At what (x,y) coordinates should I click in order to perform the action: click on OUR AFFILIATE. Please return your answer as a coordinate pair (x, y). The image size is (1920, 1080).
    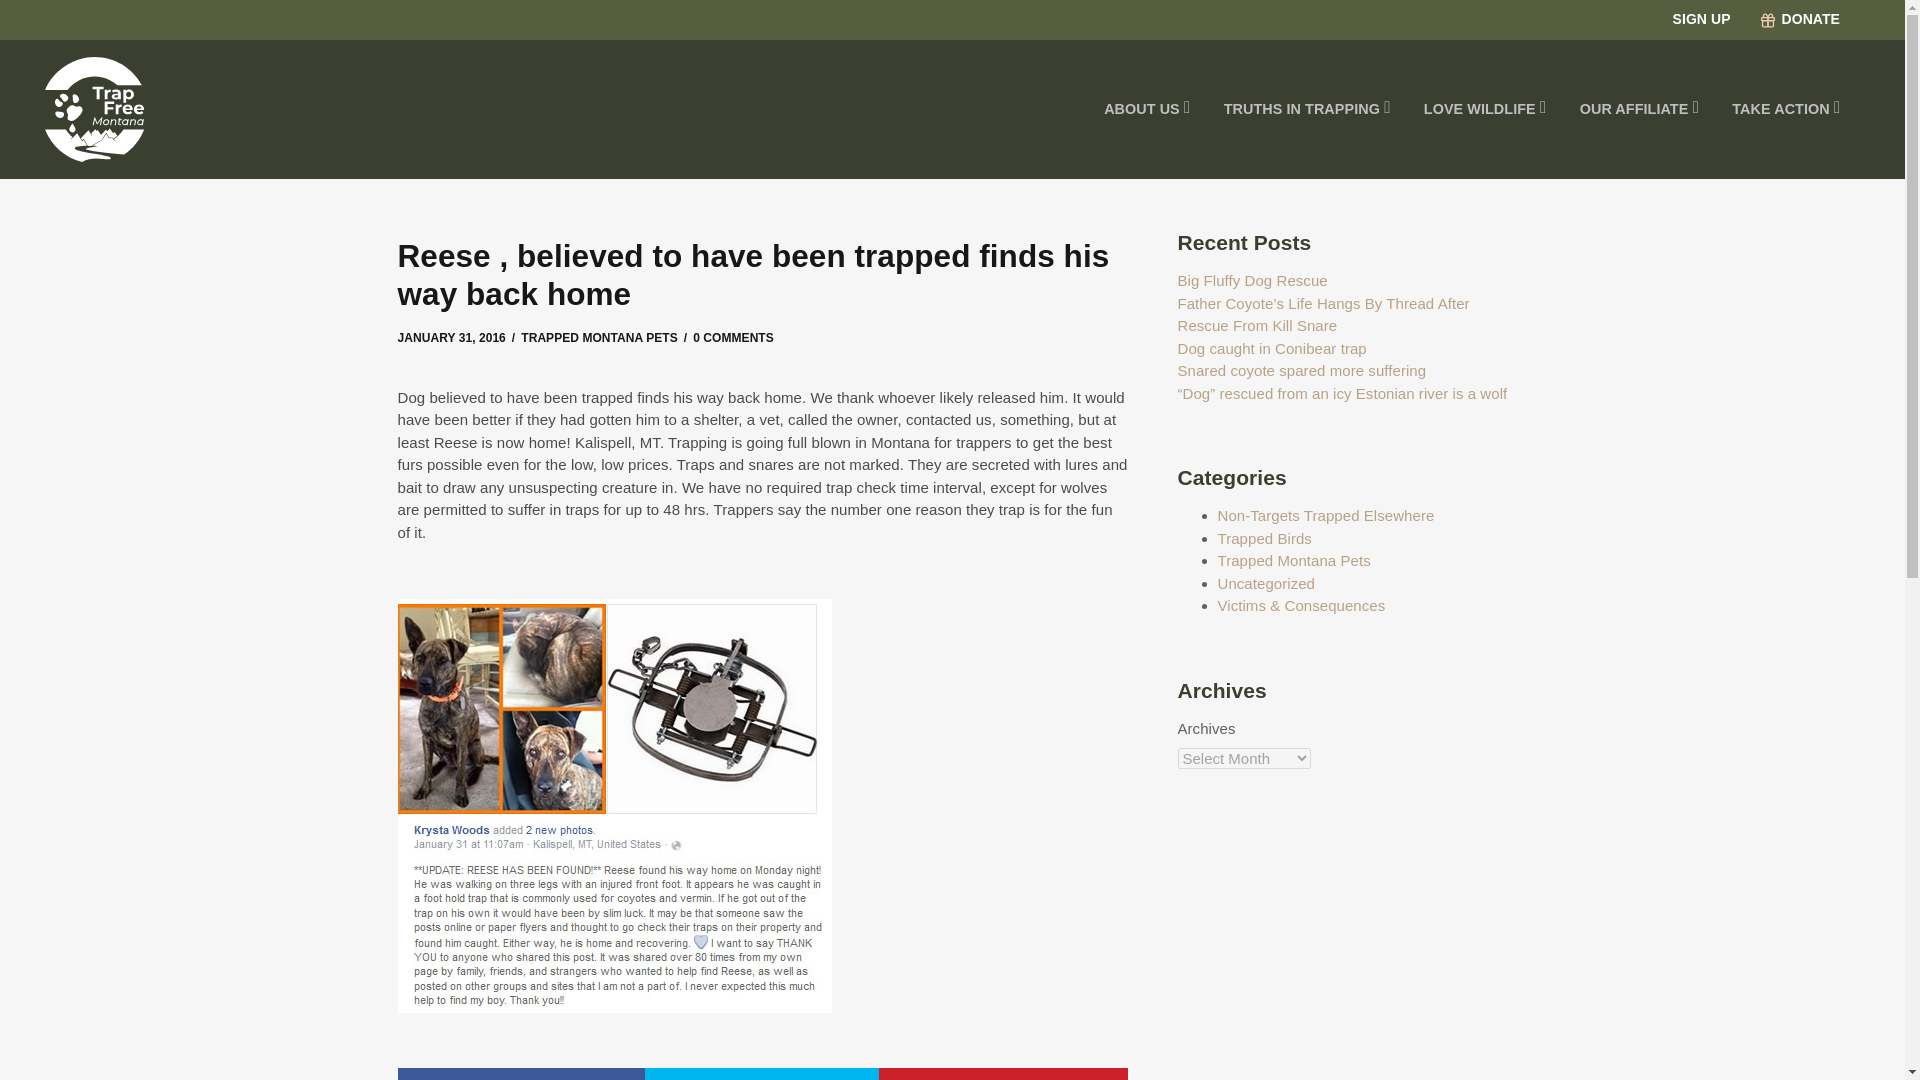
    Looking at the image, I should click on (1639, 110).